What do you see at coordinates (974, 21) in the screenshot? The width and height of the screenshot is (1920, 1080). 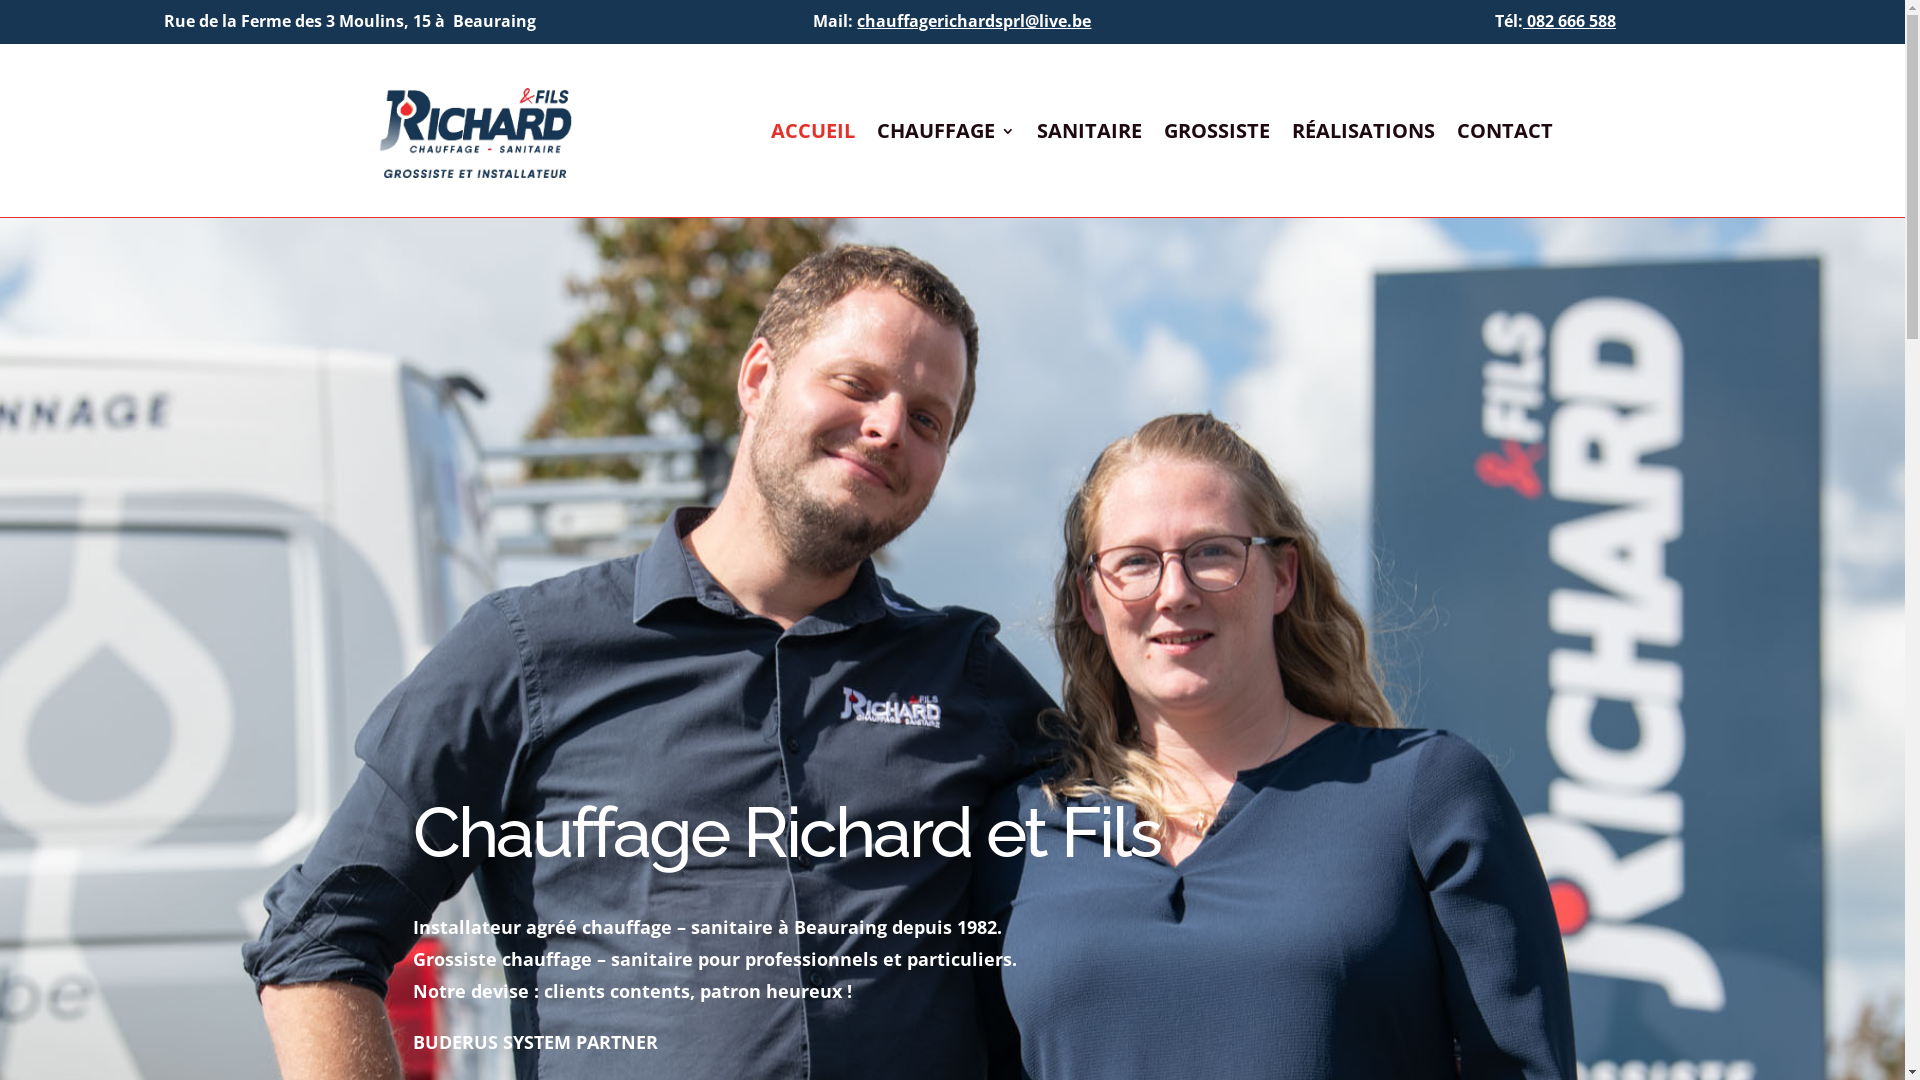 I see `chauffagerichardsprl@live.be` at bounding box center [974, 21].